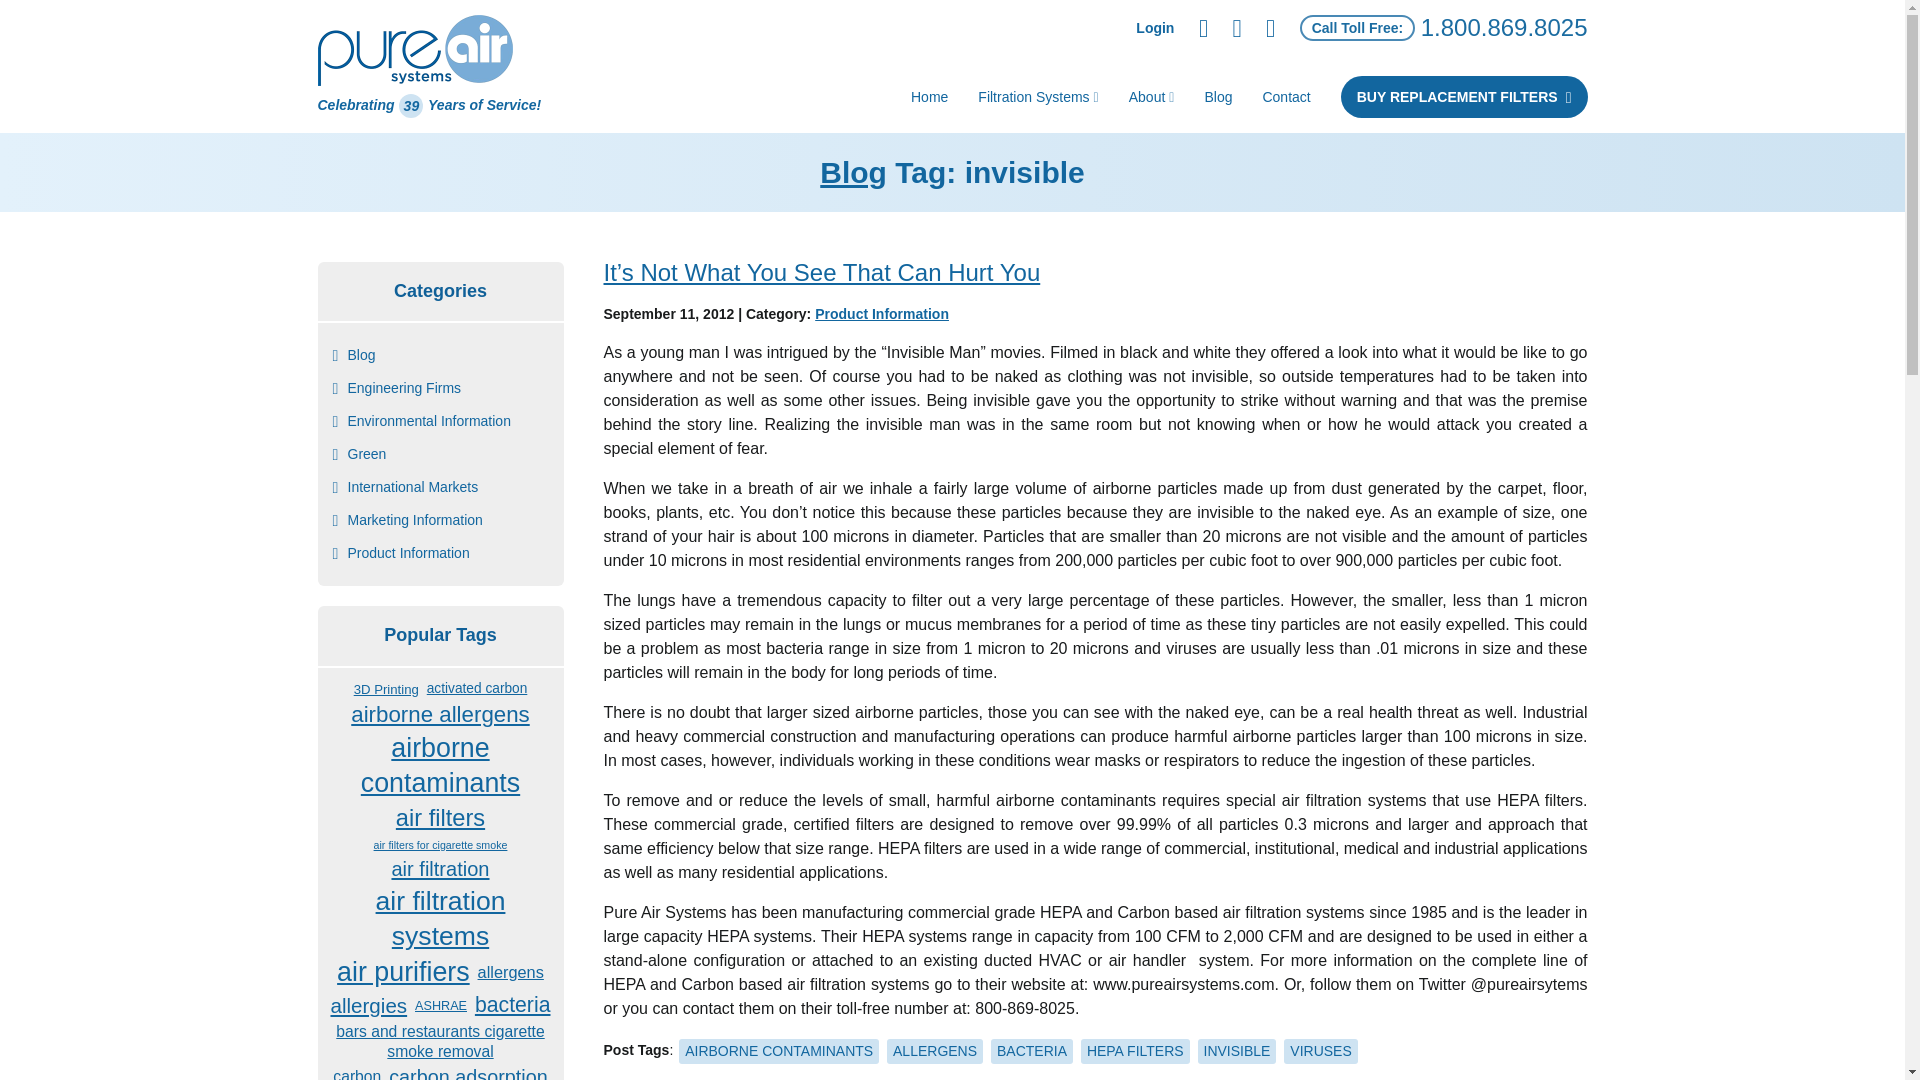 This screenshot has height=1080, width=1920. Describe the element at coordinates (853, 172) in the screenshot. I see `Blog` at that location.